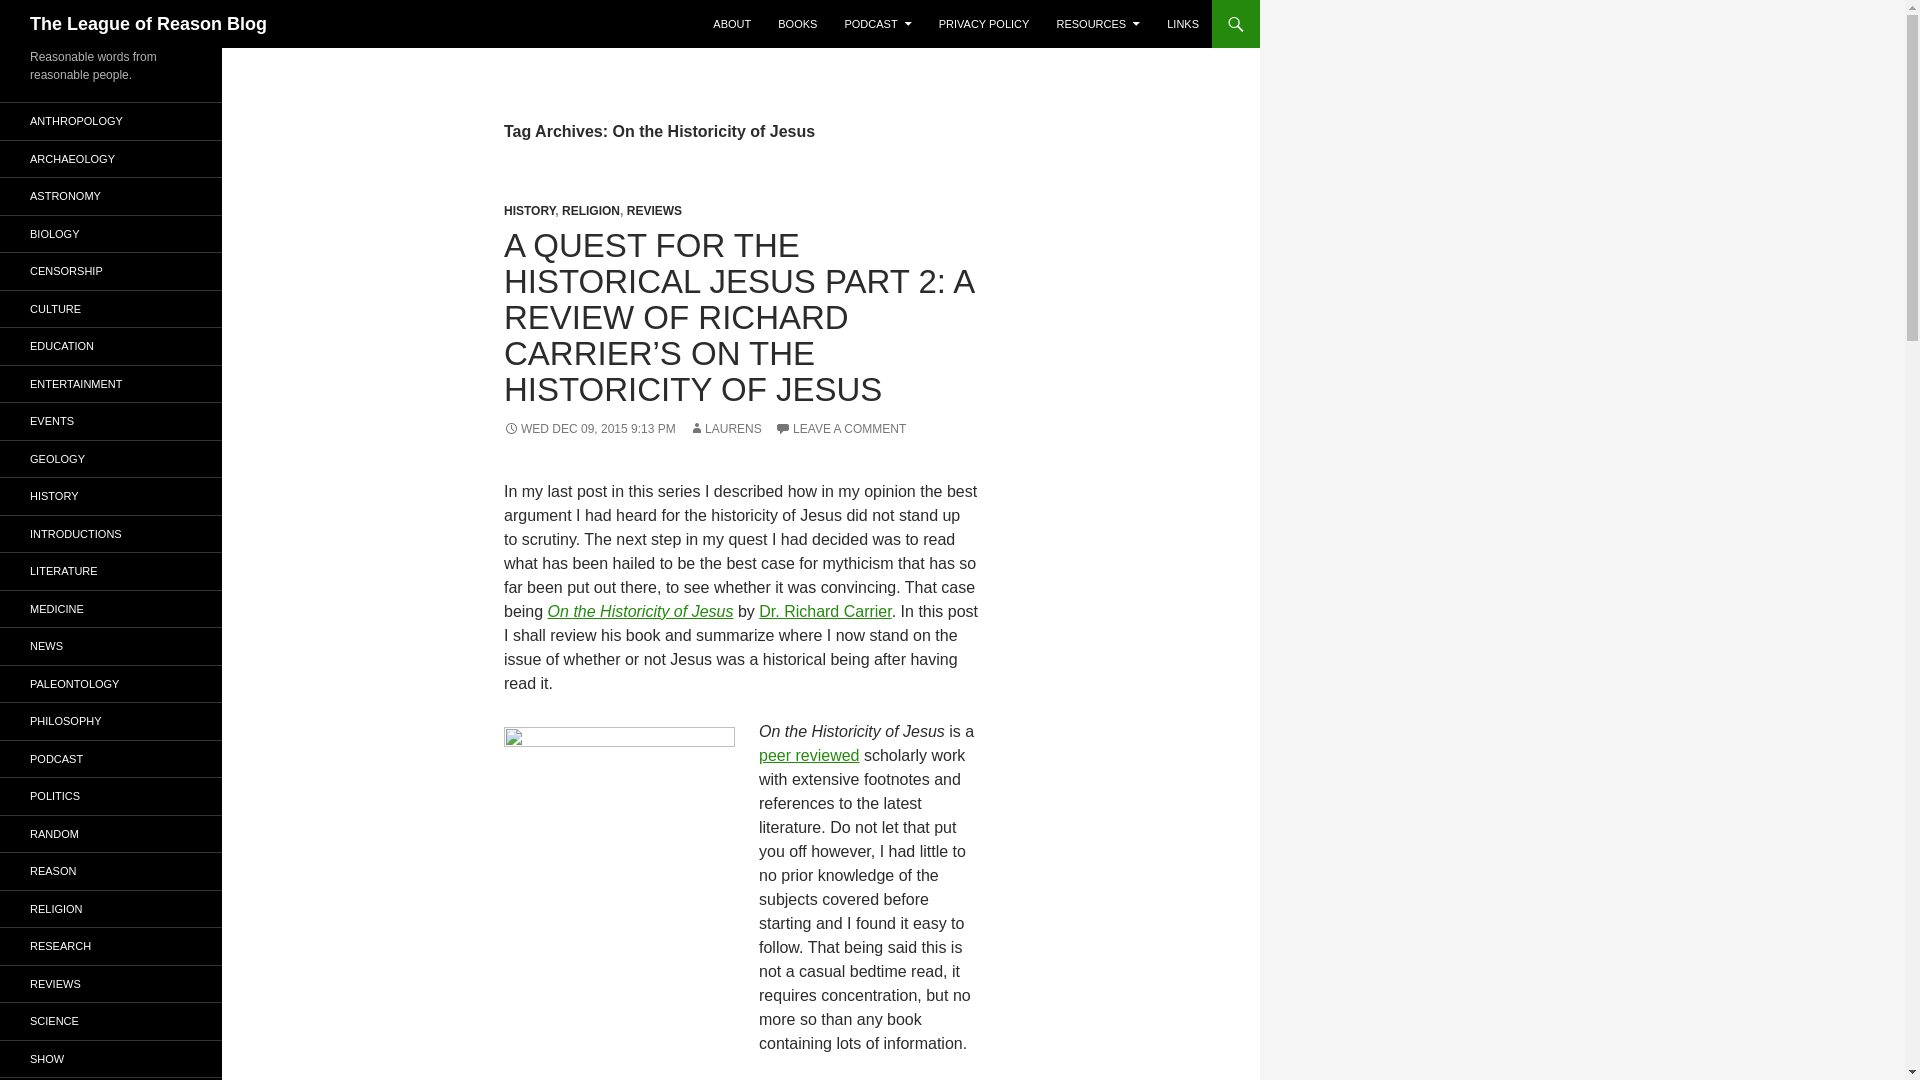 The image size is (1920, 1080). Describe the element at coordinates (798, 24) in the screenshot. I see `BOOKS` at that location.